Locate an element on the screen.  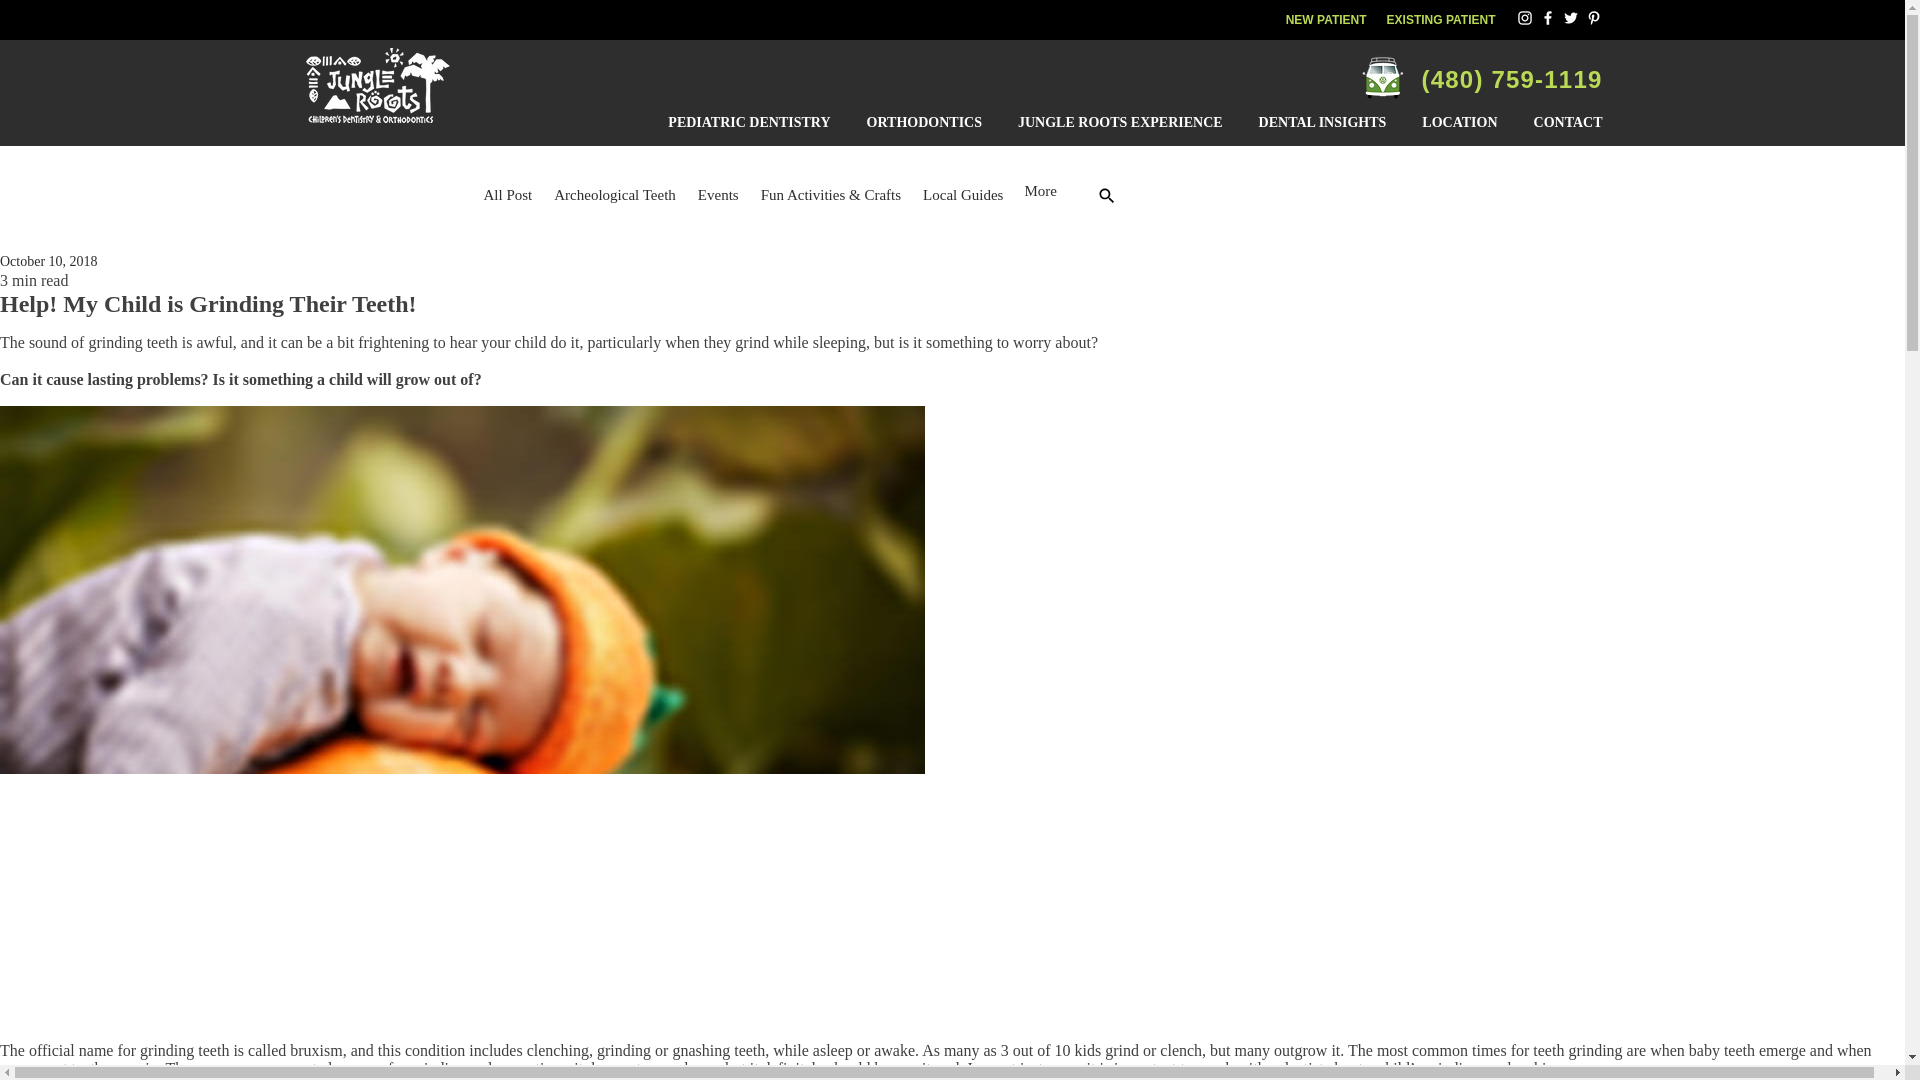
LOCATION is located at coordinates (1458, 122).